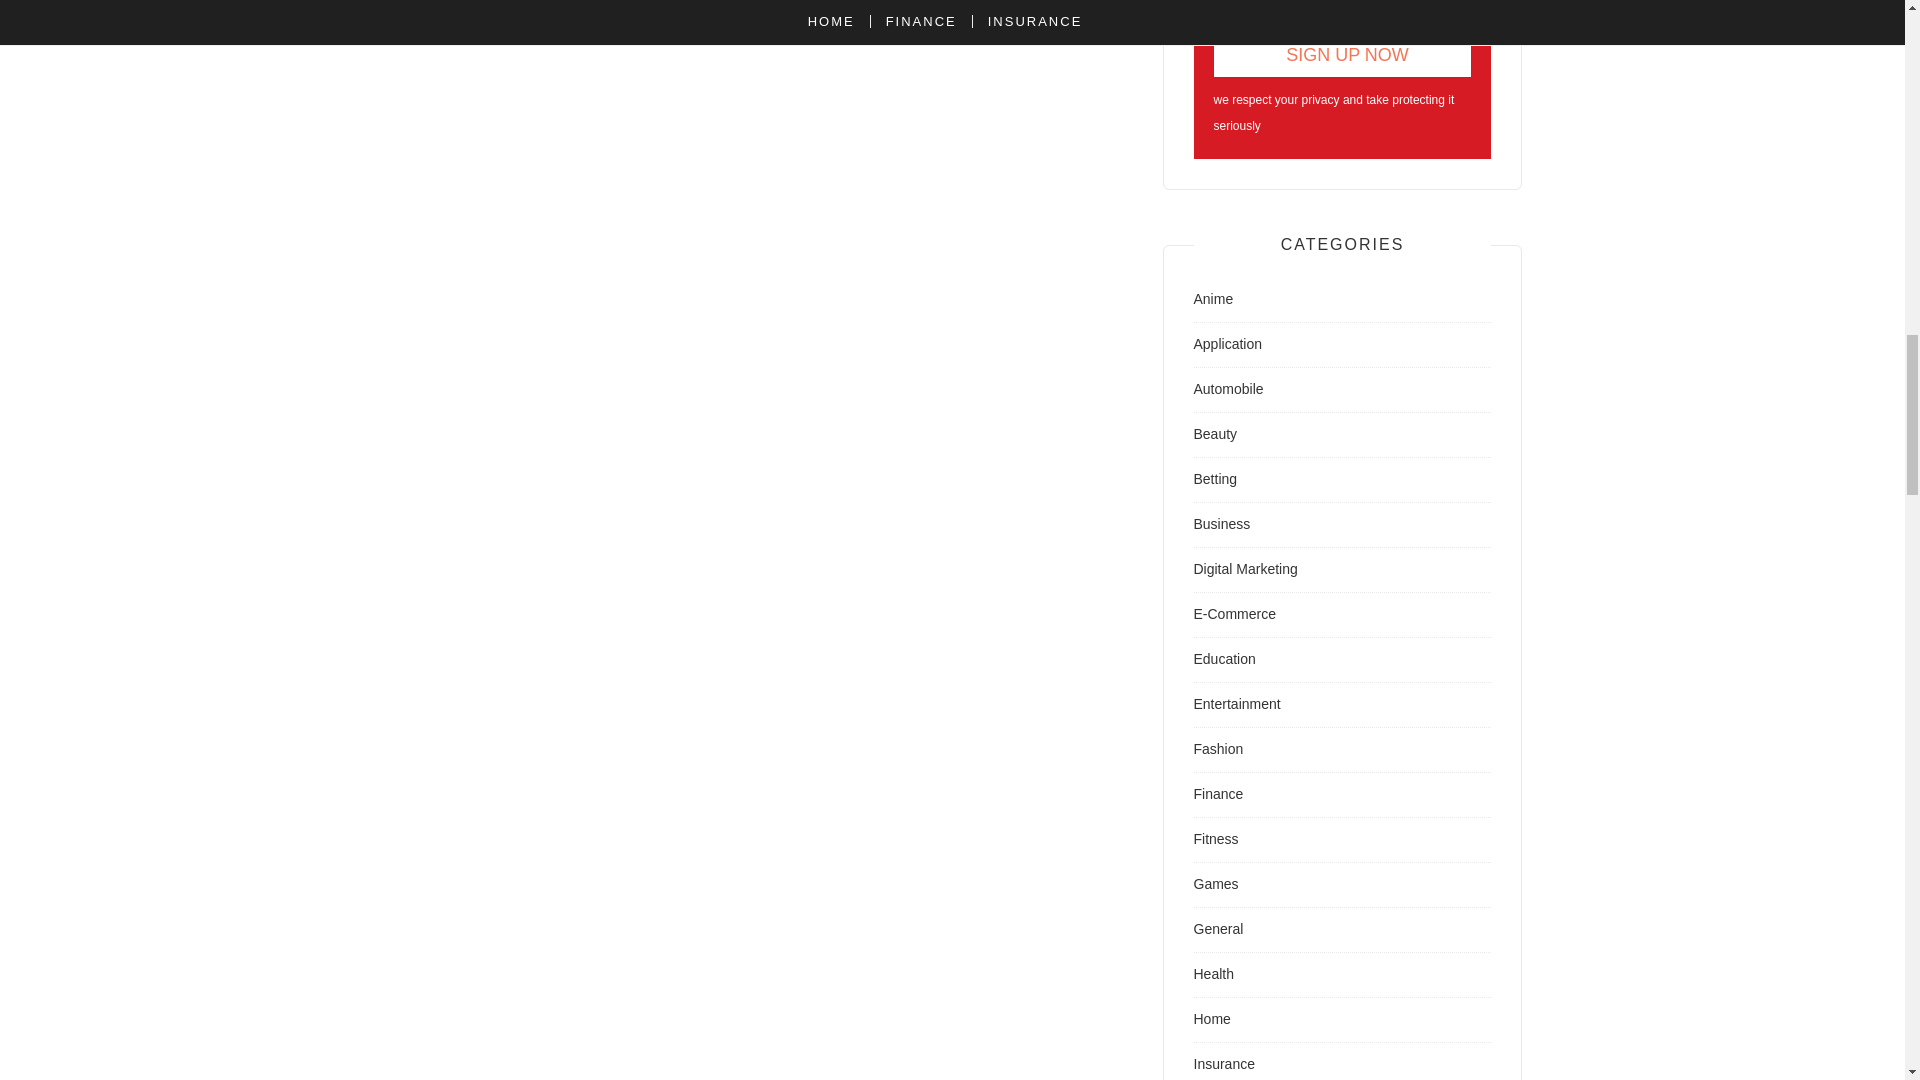 The height and width of the screenshot is (1080, 1920). I want to click on Entertainment, so click(1237, 703).